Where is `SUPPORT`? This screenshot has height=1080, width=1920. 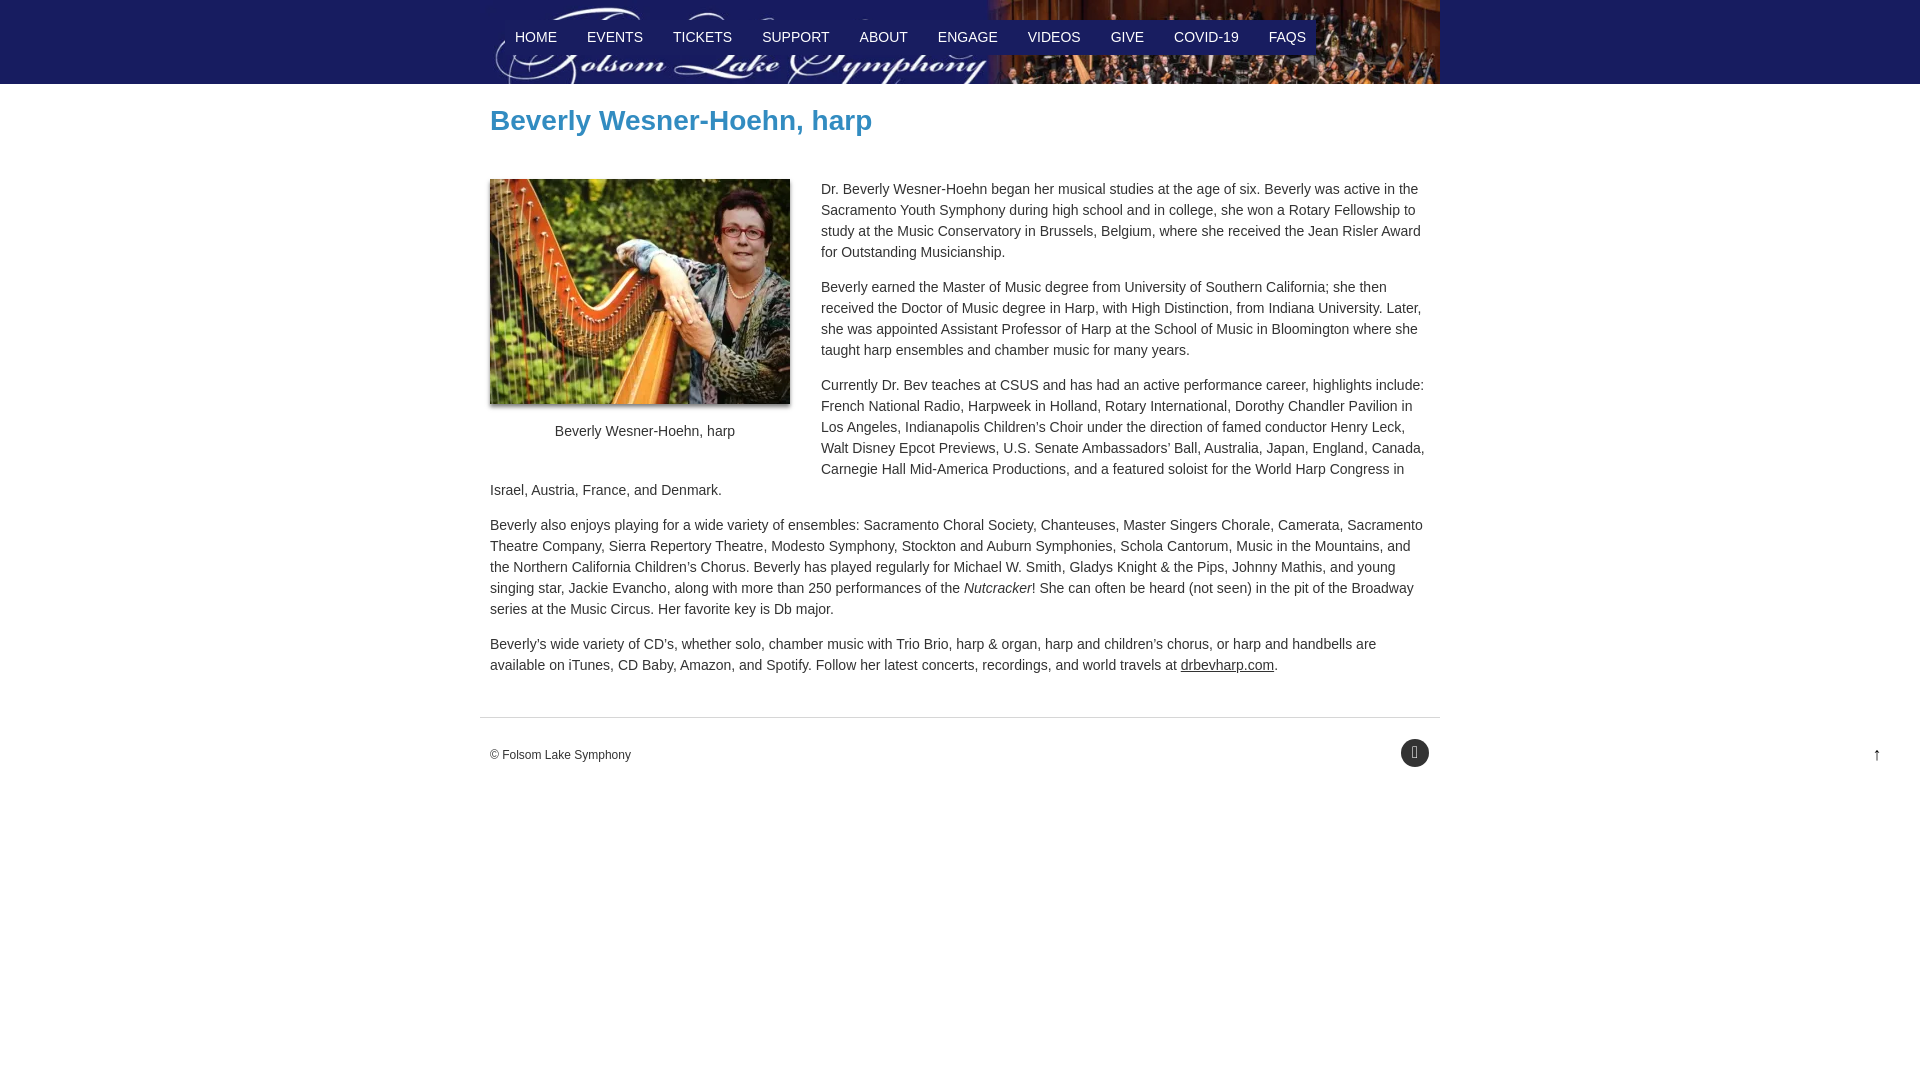 SUPPORT is located at coordinates (796, 38).